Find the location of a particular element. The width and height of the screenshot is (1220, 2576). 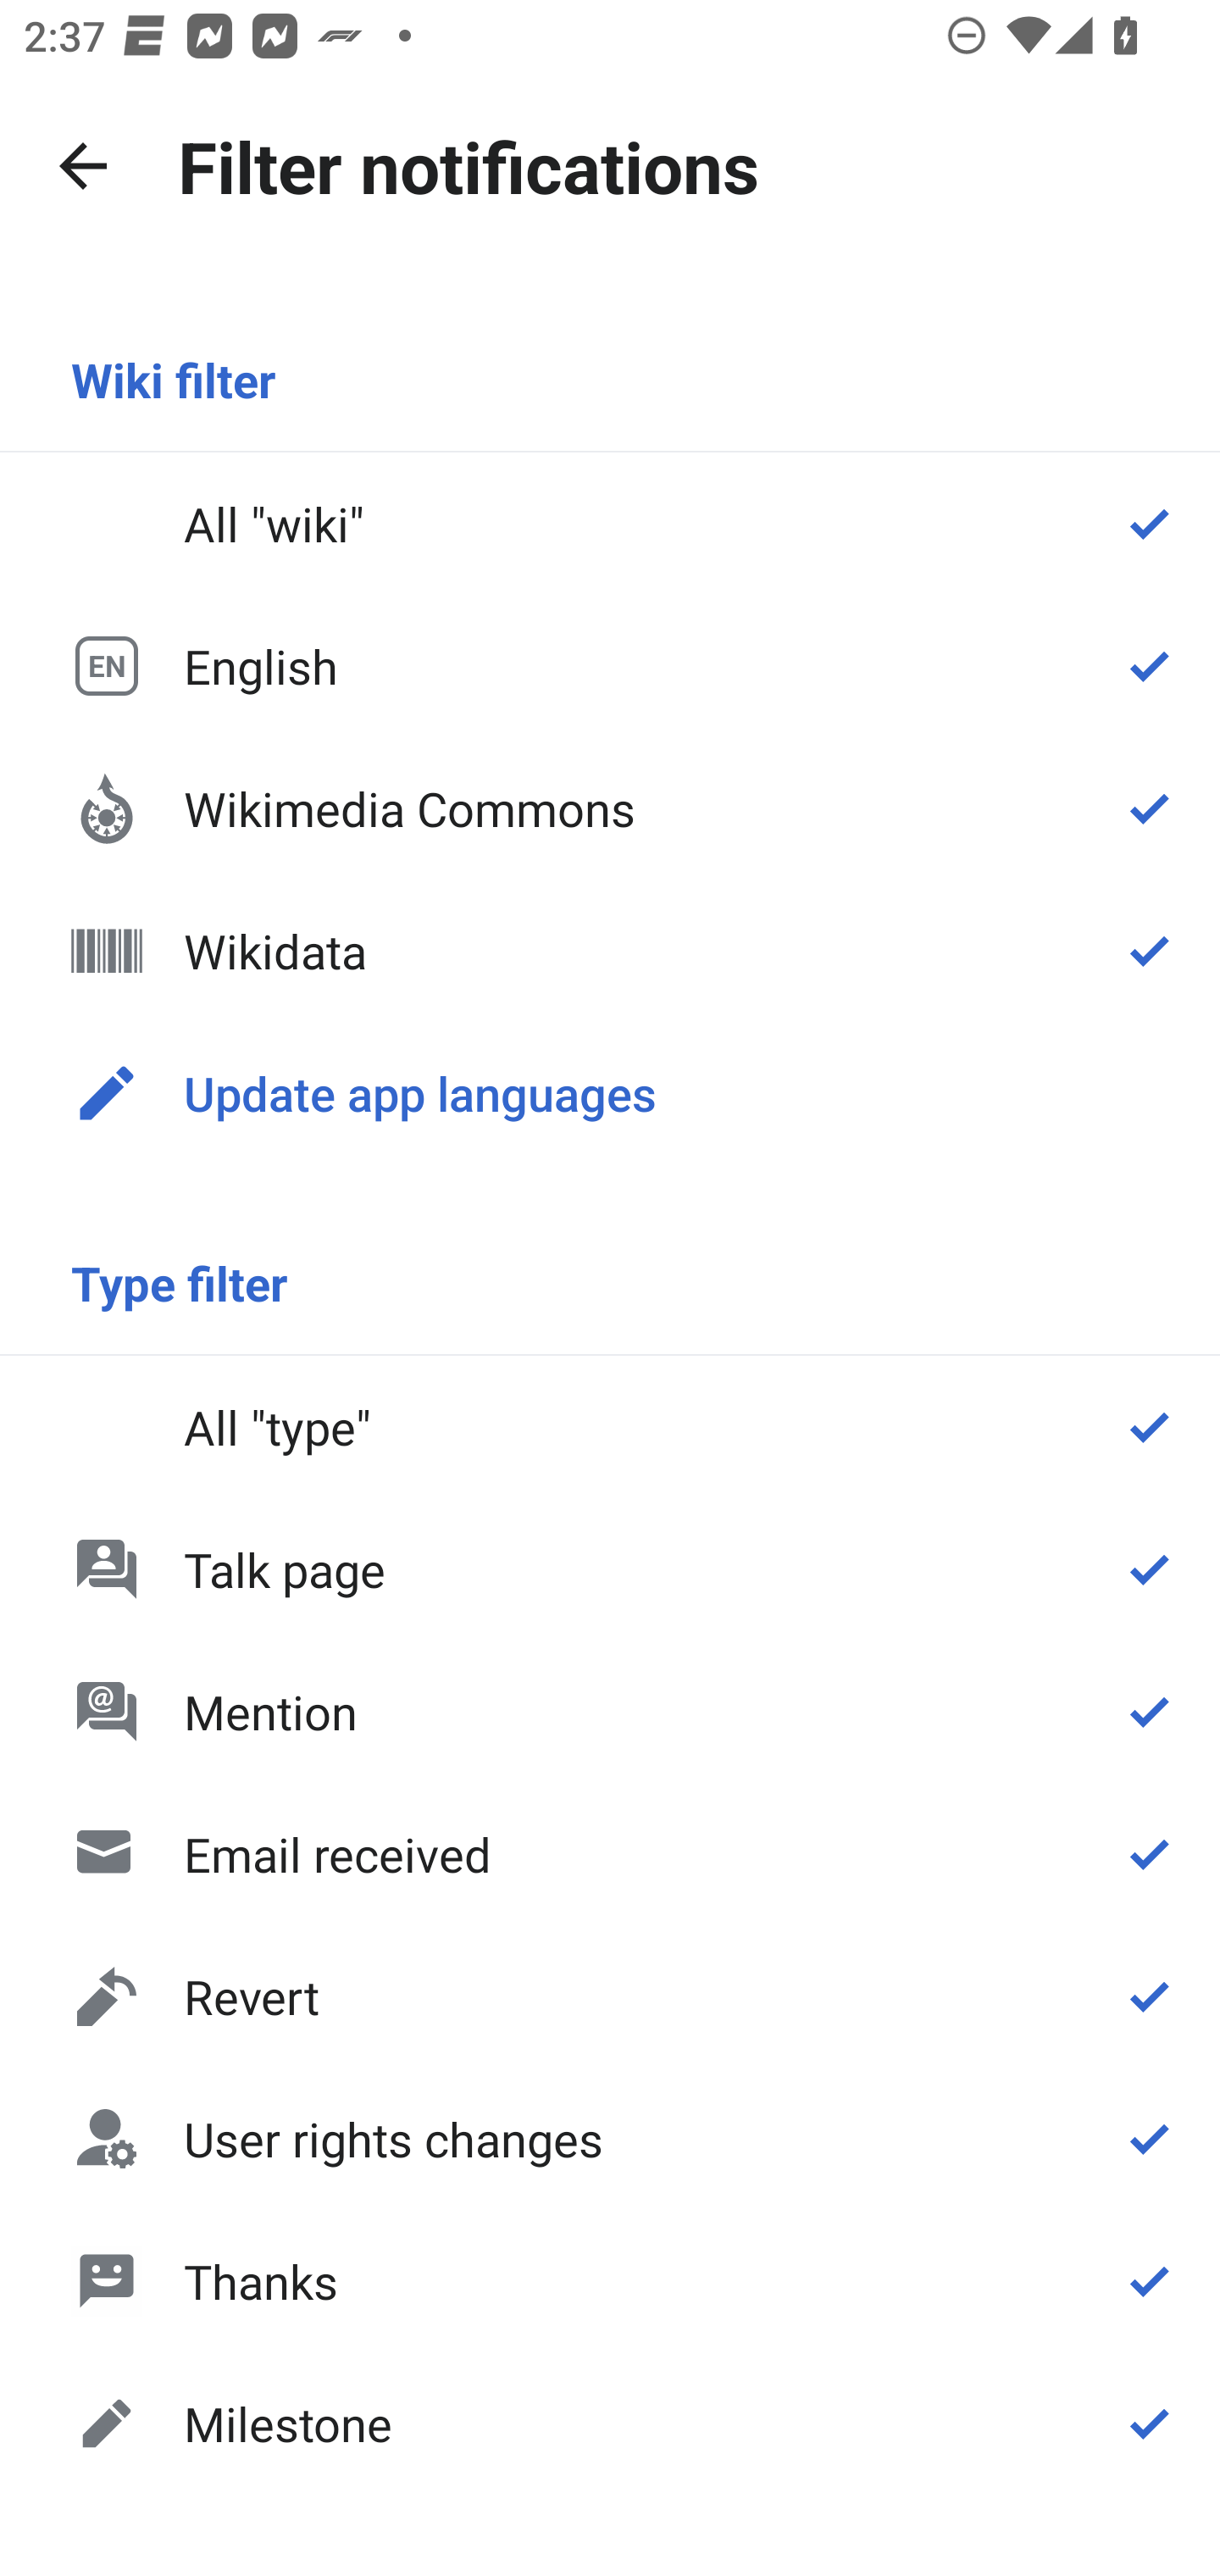

All "wiki" is located at coordinates (610, 524).